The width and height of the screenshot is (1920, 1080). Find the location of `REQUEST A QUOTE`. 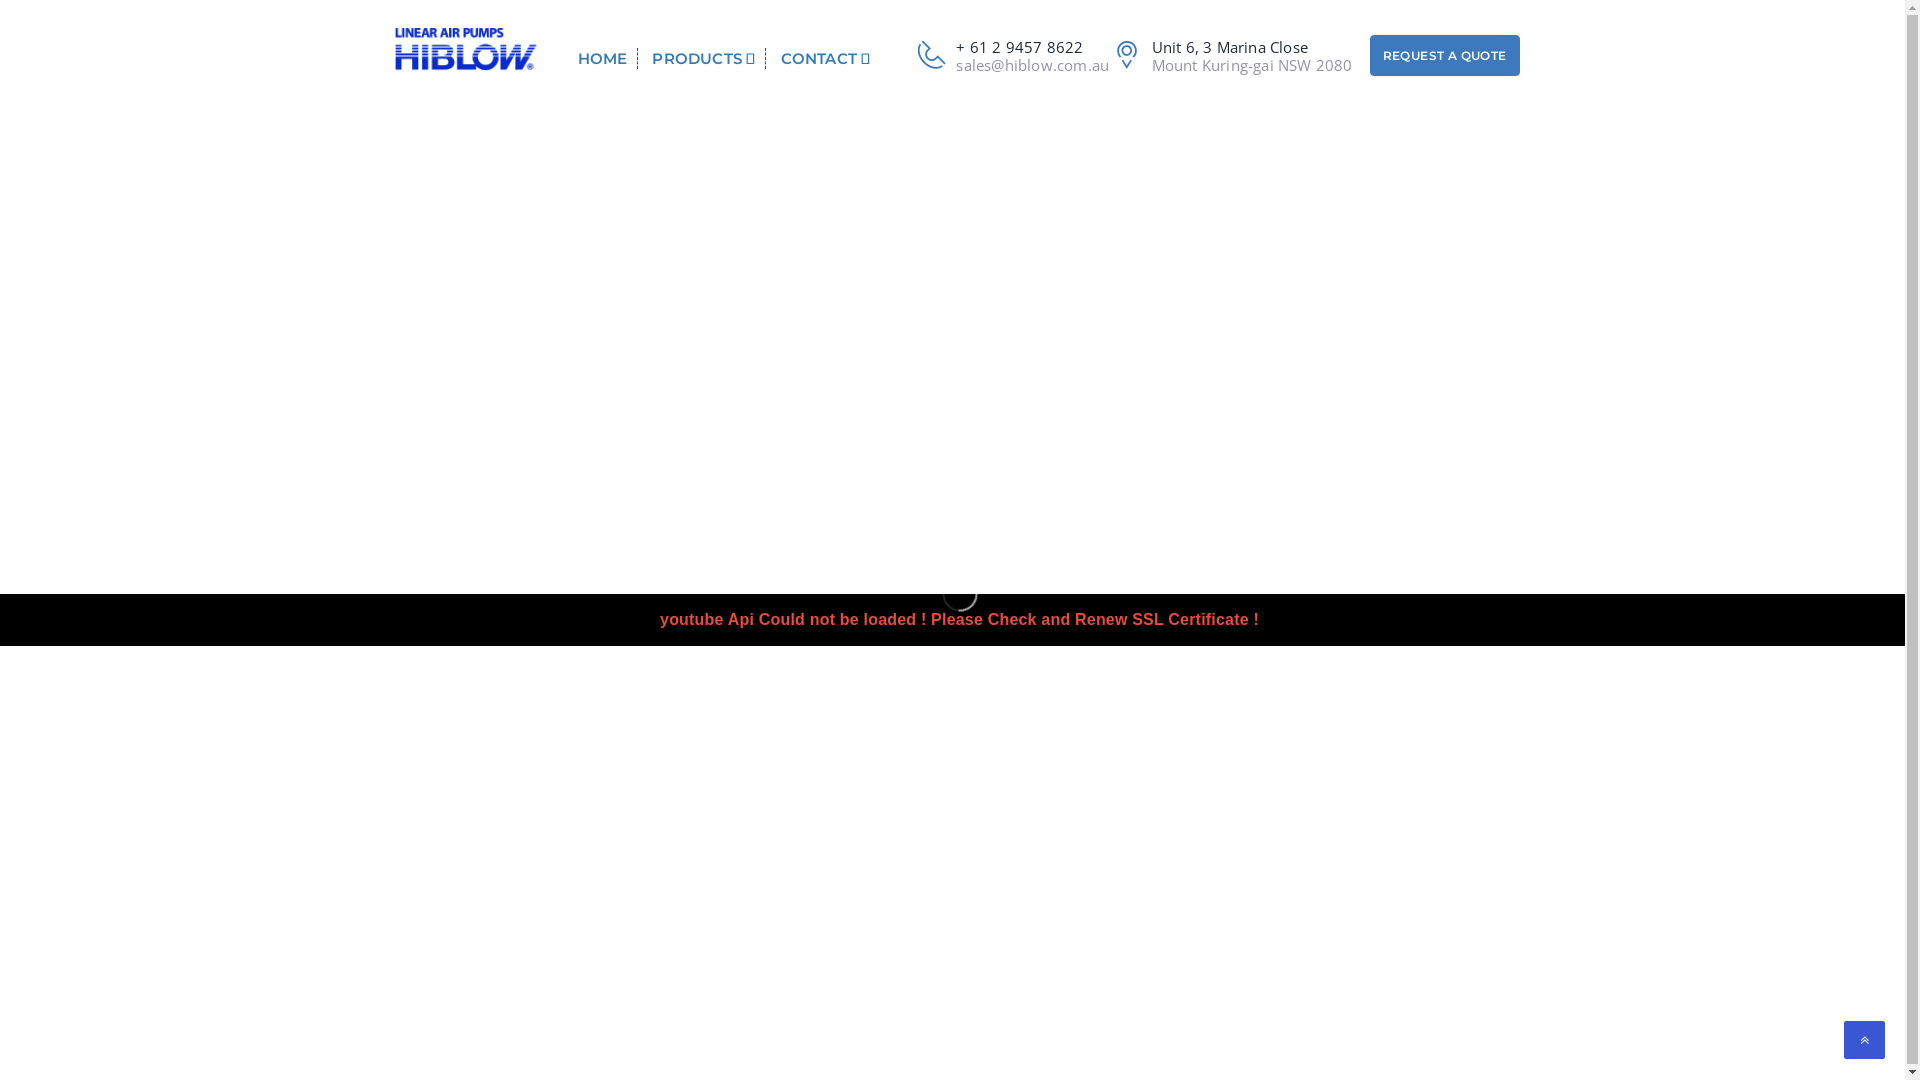

REQUEST A QUOTE is located at coordinates (1452, 56).